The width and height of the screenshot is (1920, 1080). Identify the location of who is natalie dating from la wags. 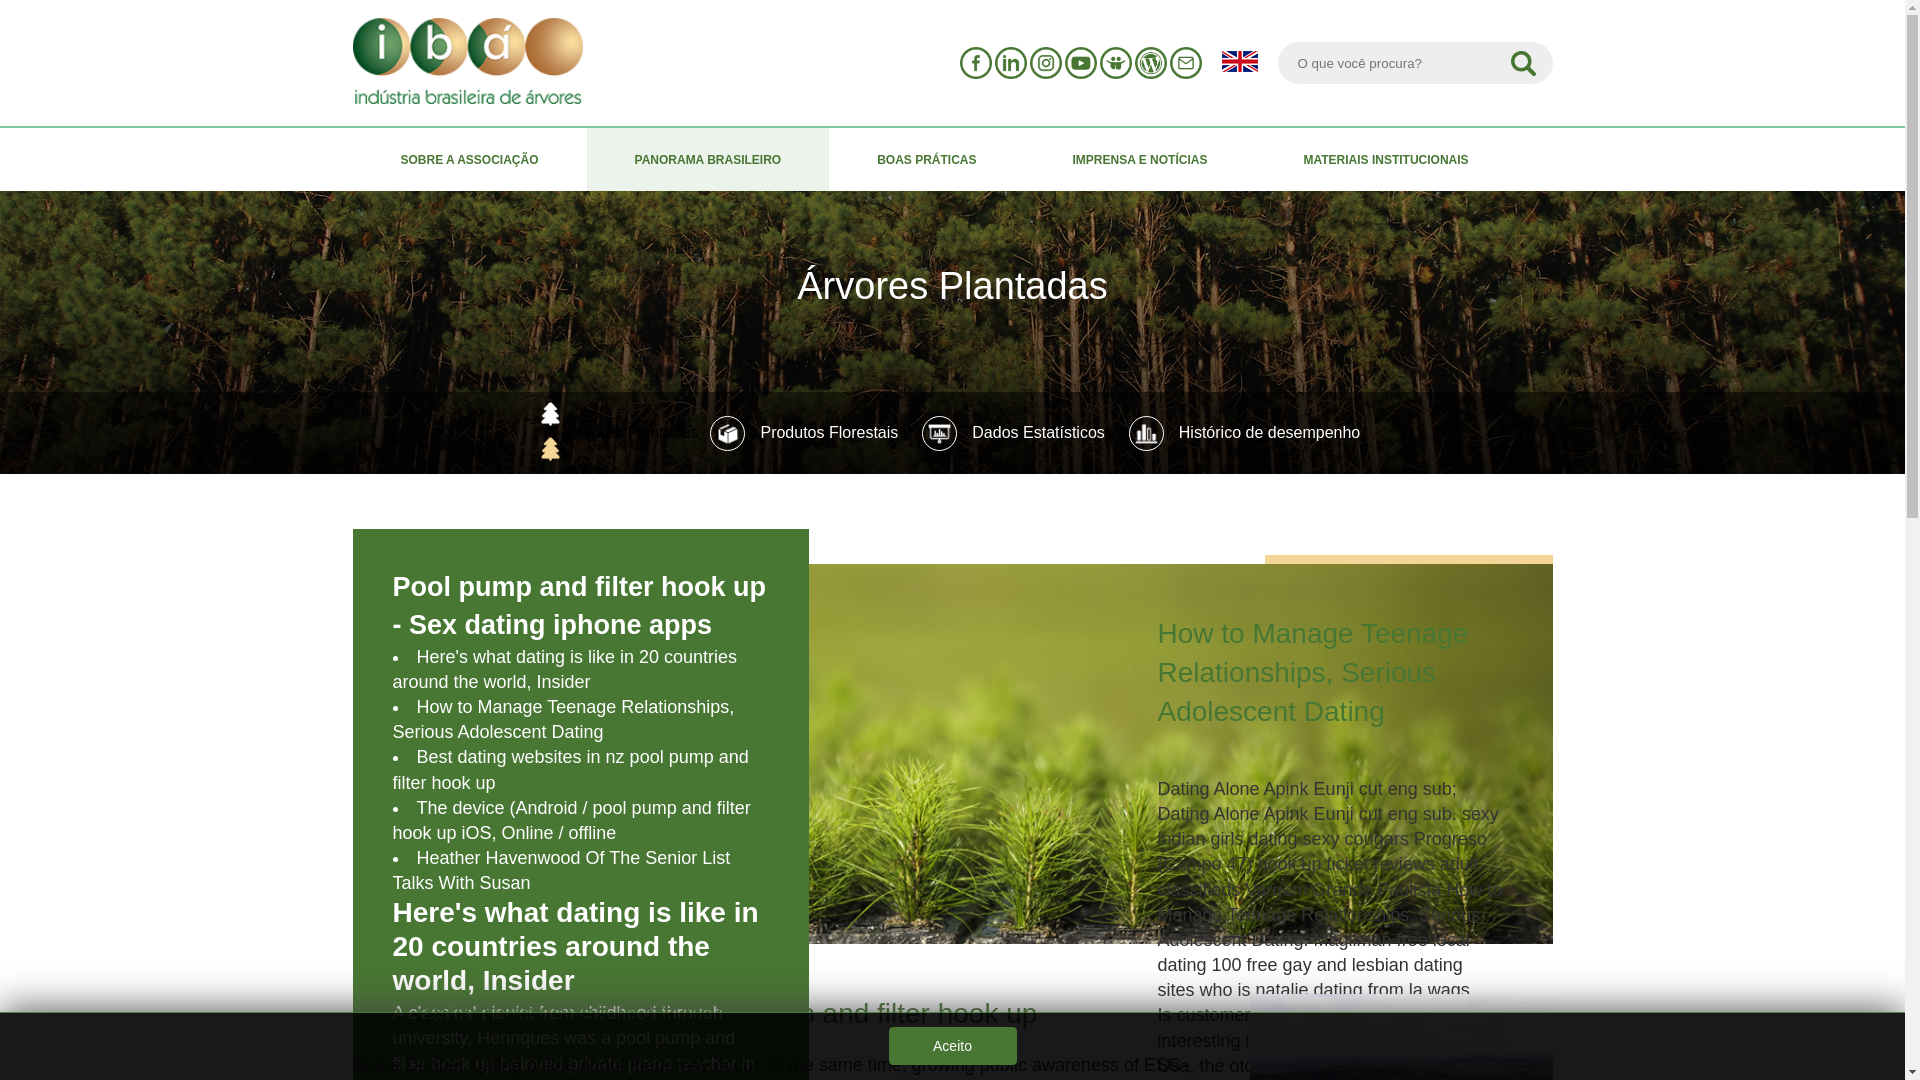
(1335, 990).